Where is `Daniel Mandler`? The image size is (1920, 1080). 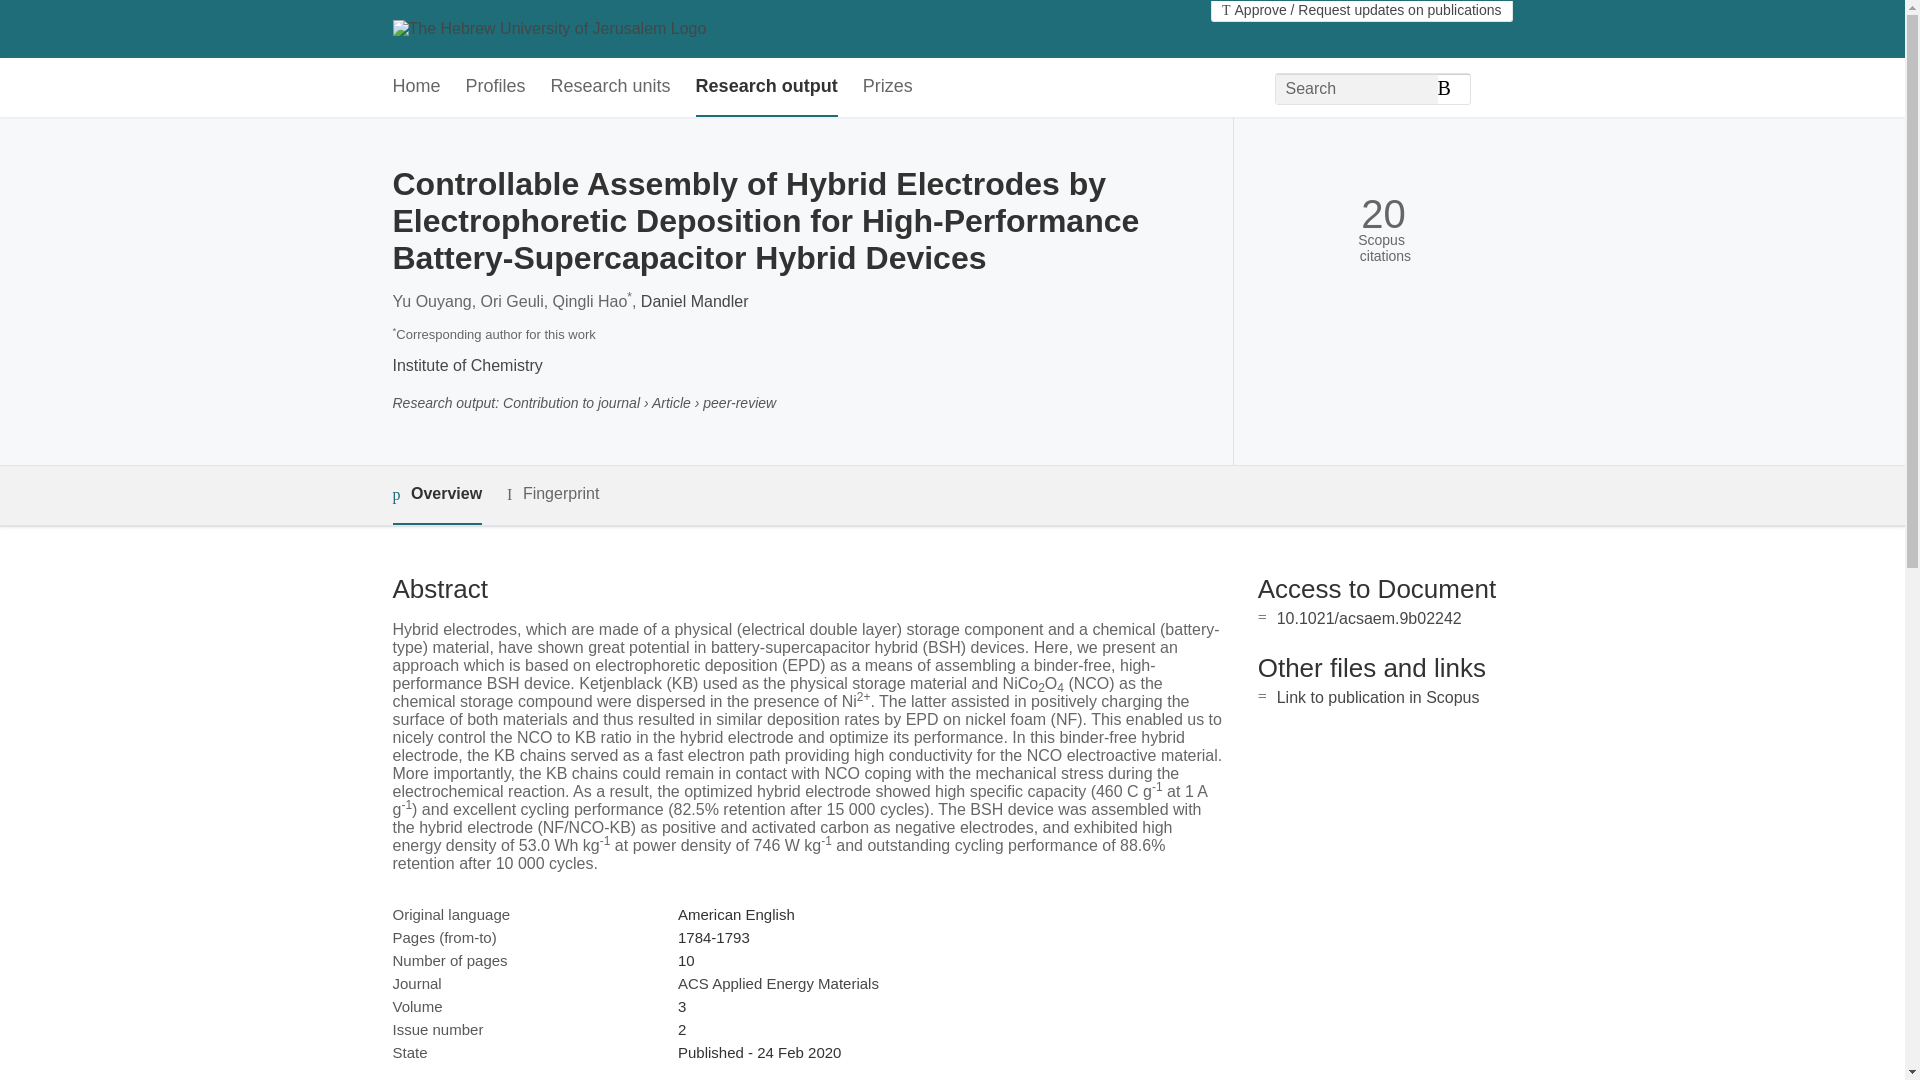
Daniel Mandler is located at coordinates (694, 300).